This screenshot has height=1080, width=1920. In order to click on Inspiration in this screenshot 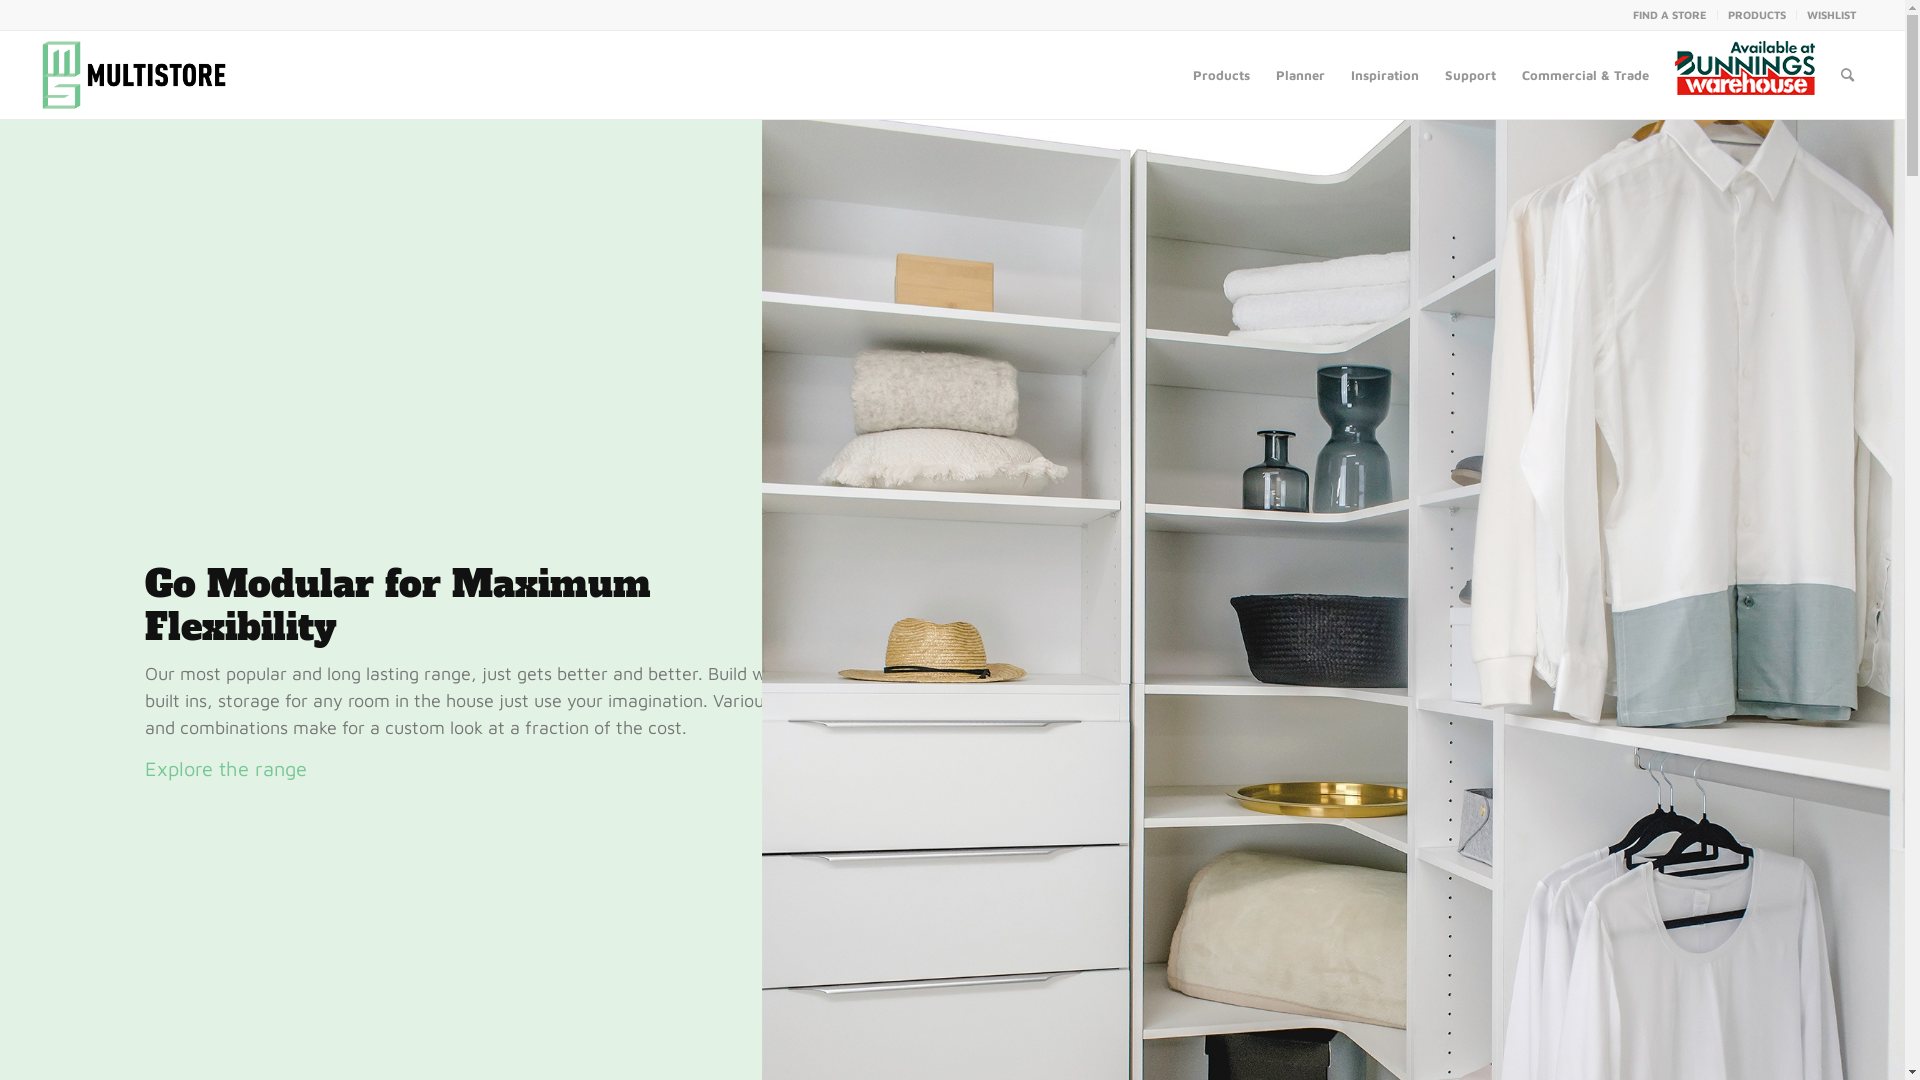, I will do `click(1385, 75)`.